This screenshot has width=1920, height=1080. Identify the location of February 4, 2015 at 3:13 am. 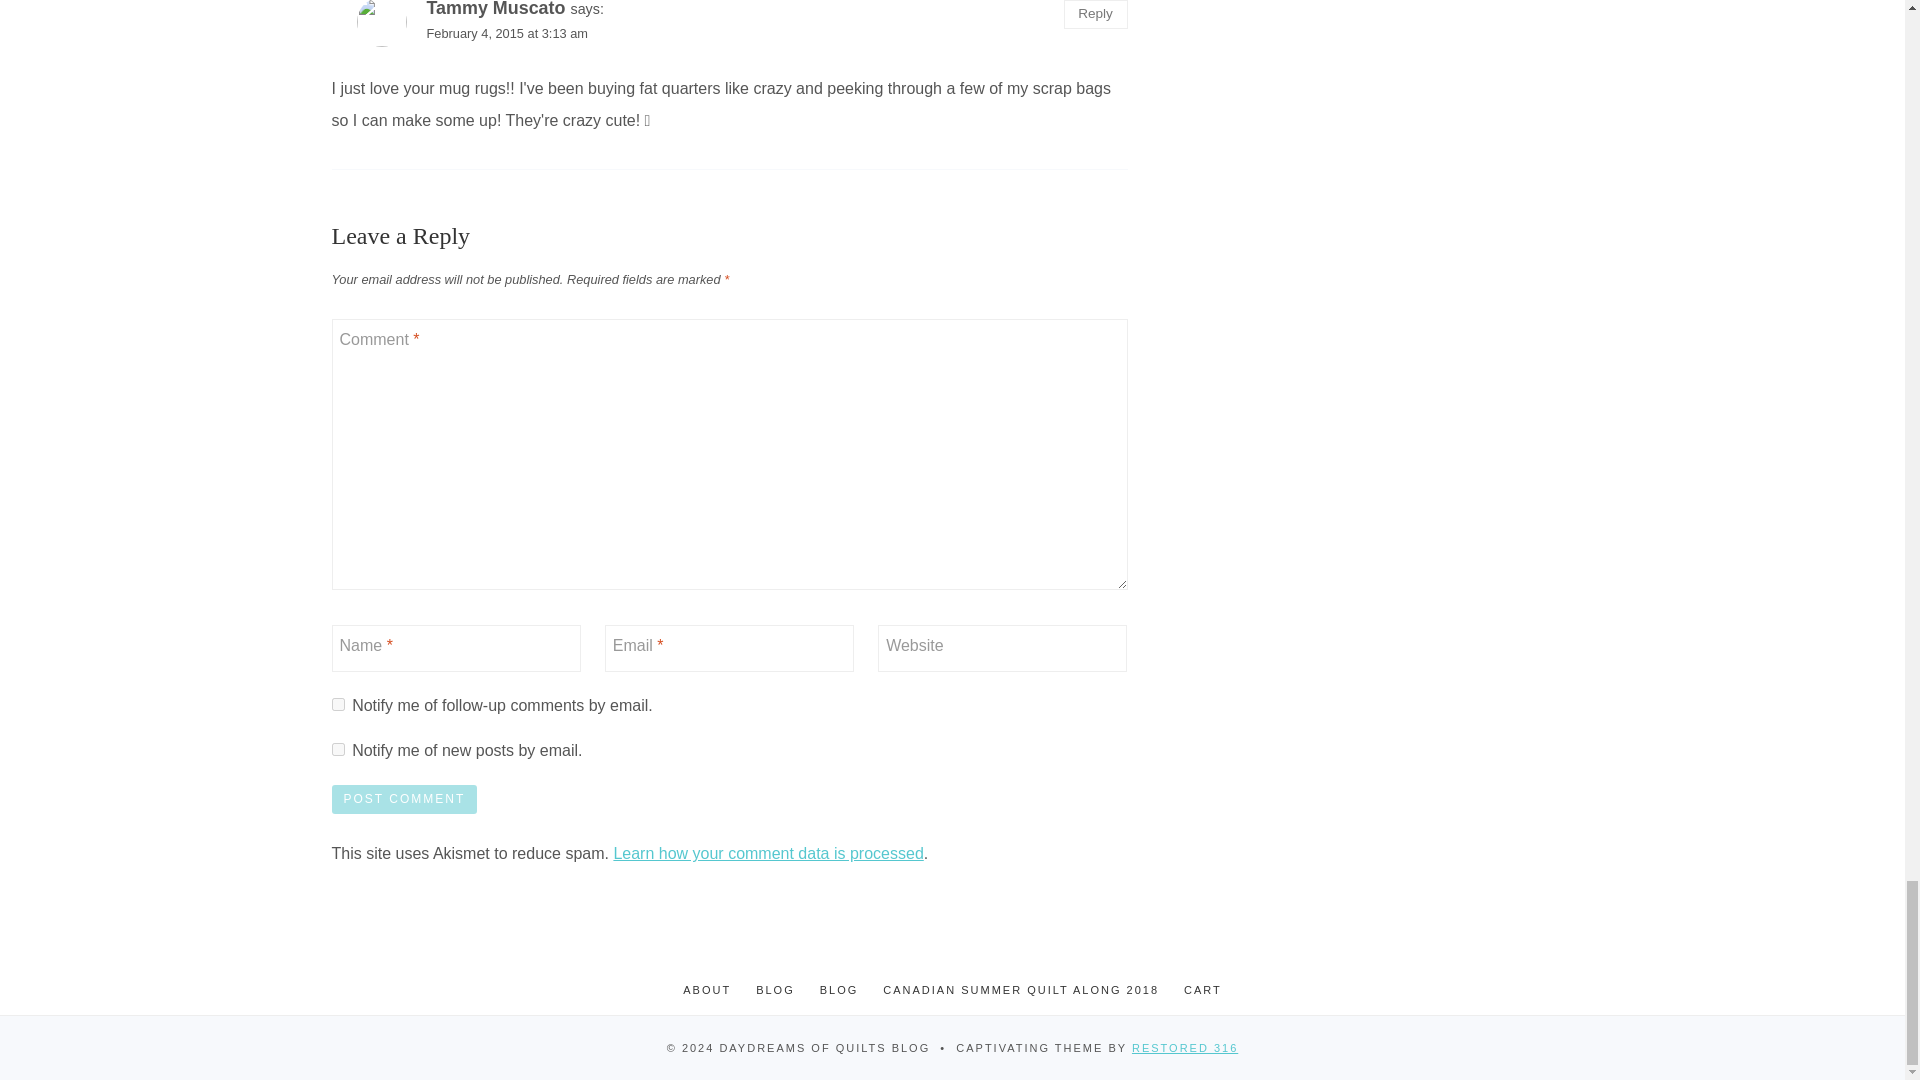
(506, 33).